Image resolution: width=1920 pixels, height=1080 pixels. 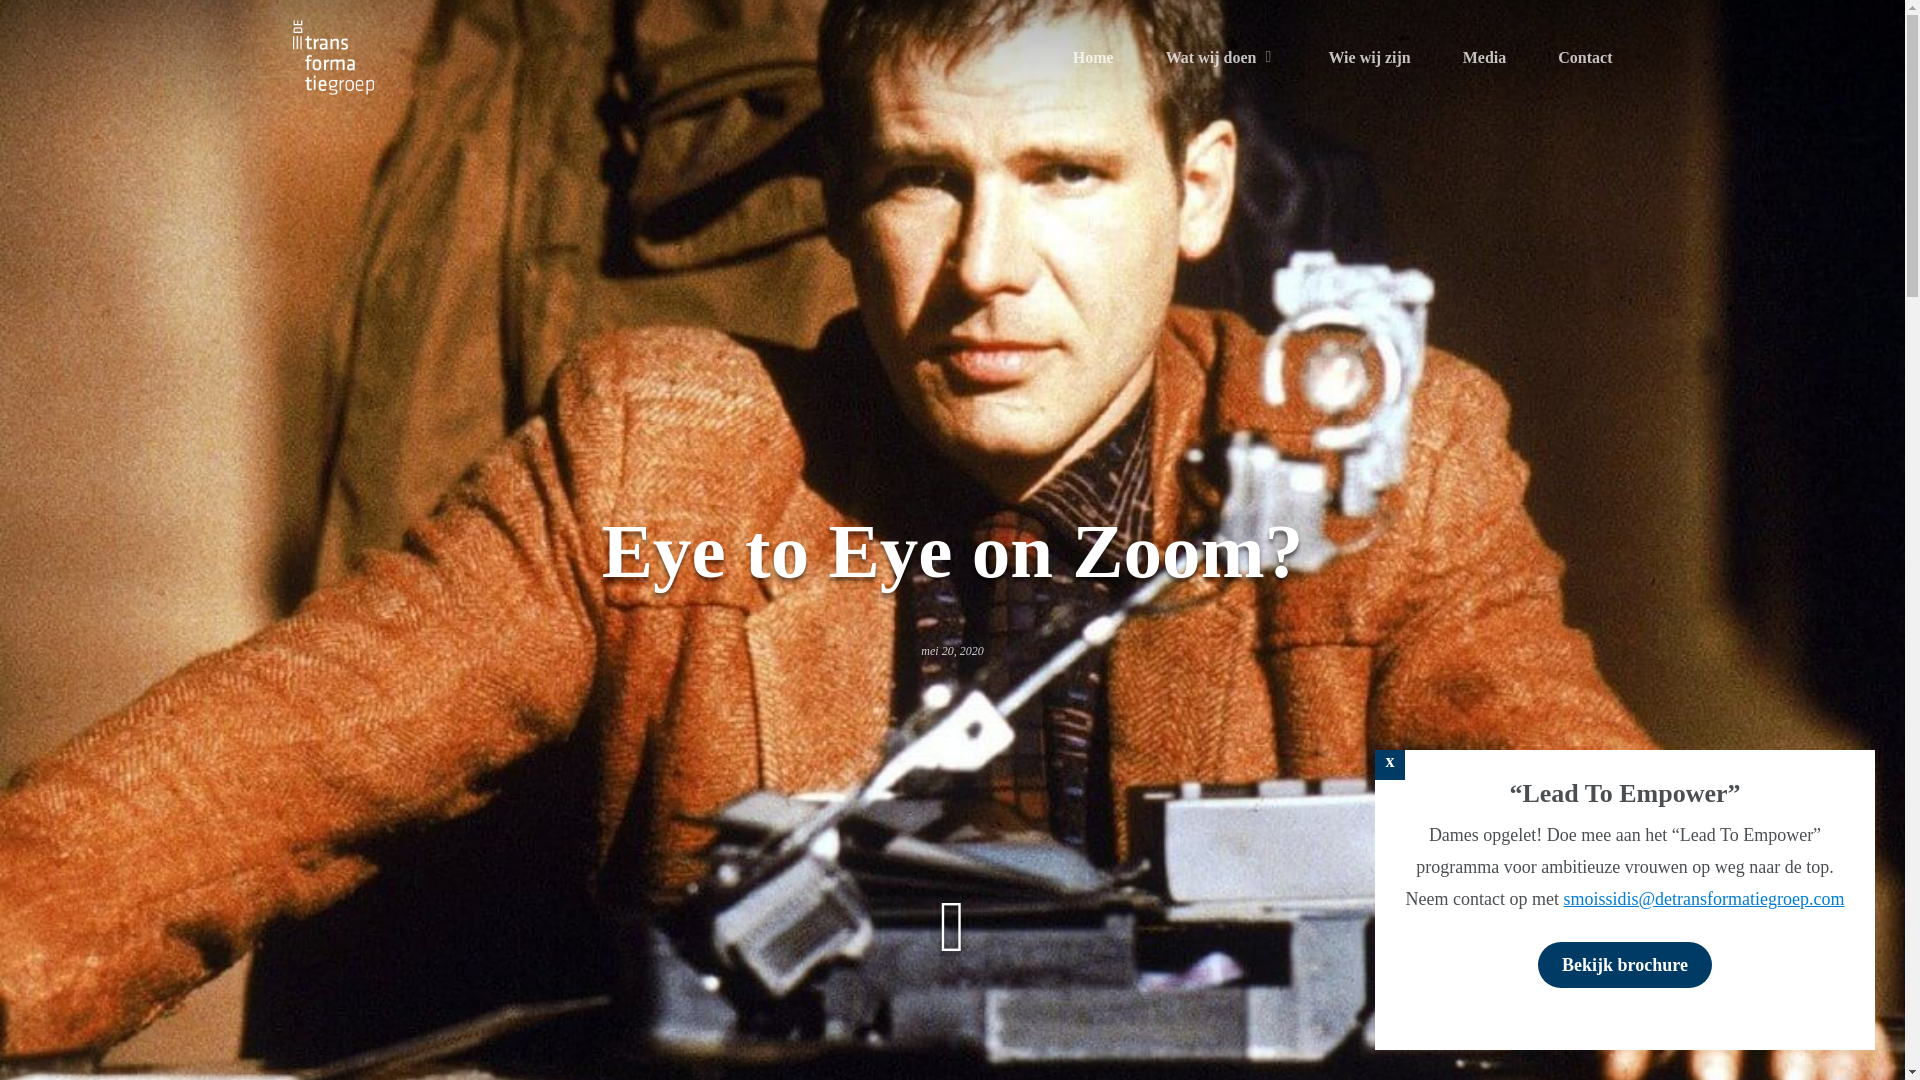 I want to click on Wat wij doen, so click(x=1220, y=58).